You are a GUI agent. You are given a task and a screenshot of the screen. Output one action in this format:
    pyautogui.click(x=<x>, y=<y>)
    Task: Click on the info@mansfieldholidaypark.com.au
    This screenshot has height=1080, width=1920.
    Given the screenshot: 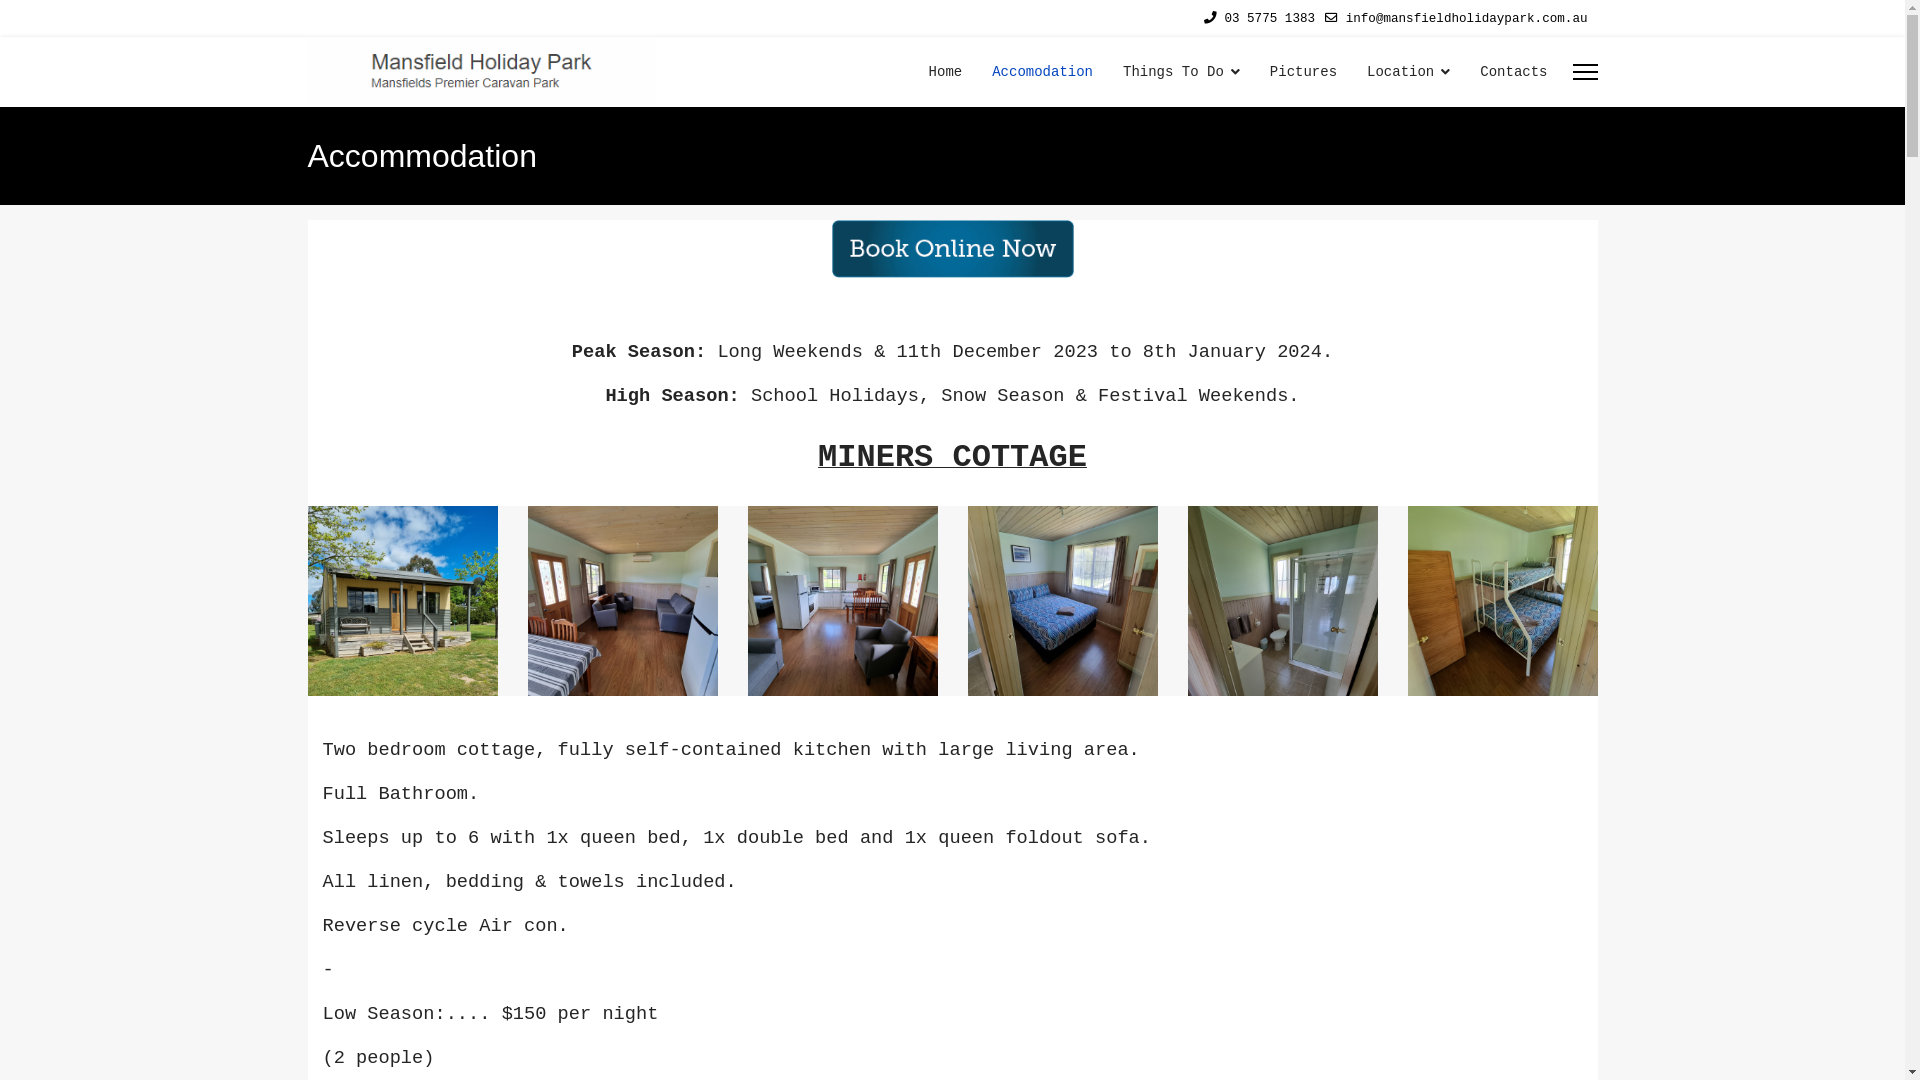 What is the action you would take?
    pyautogui.click(x=1467, y=19)
    